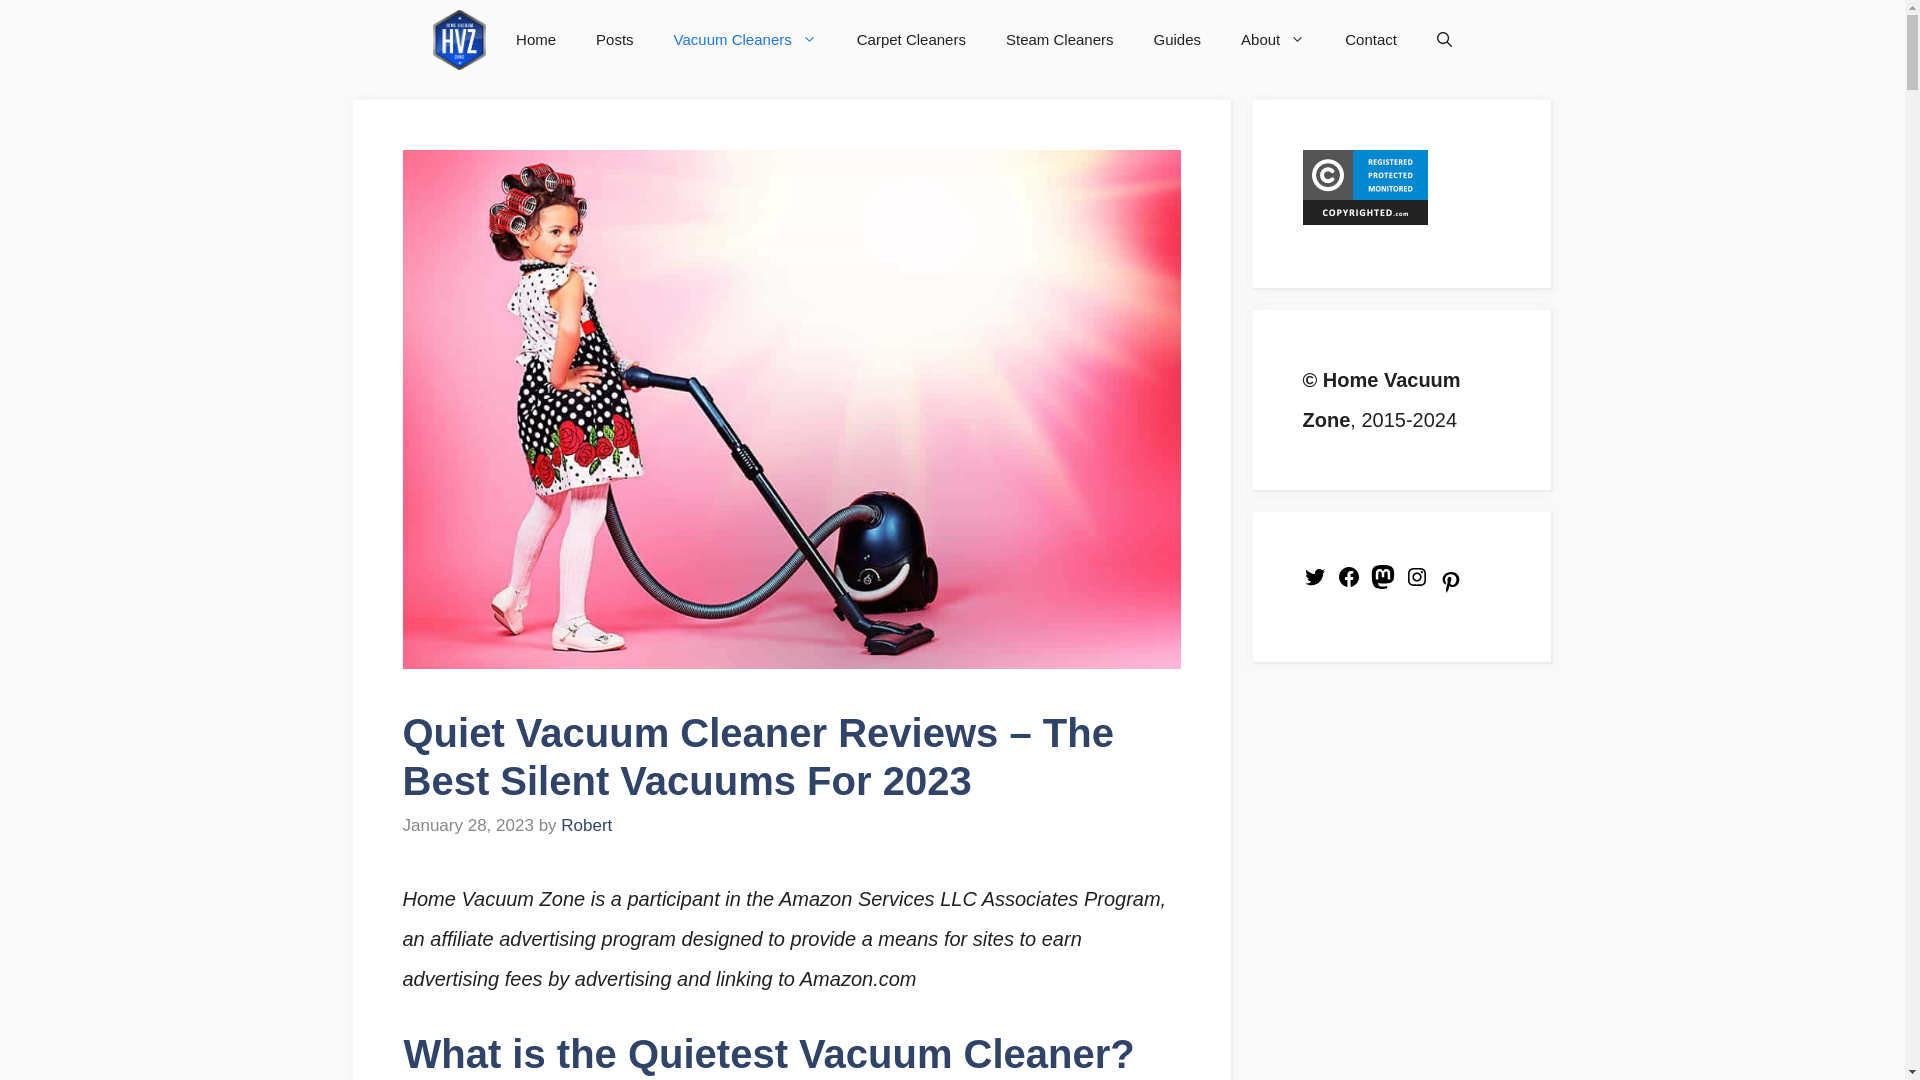  I want to click on Posts, so click(615, 40).